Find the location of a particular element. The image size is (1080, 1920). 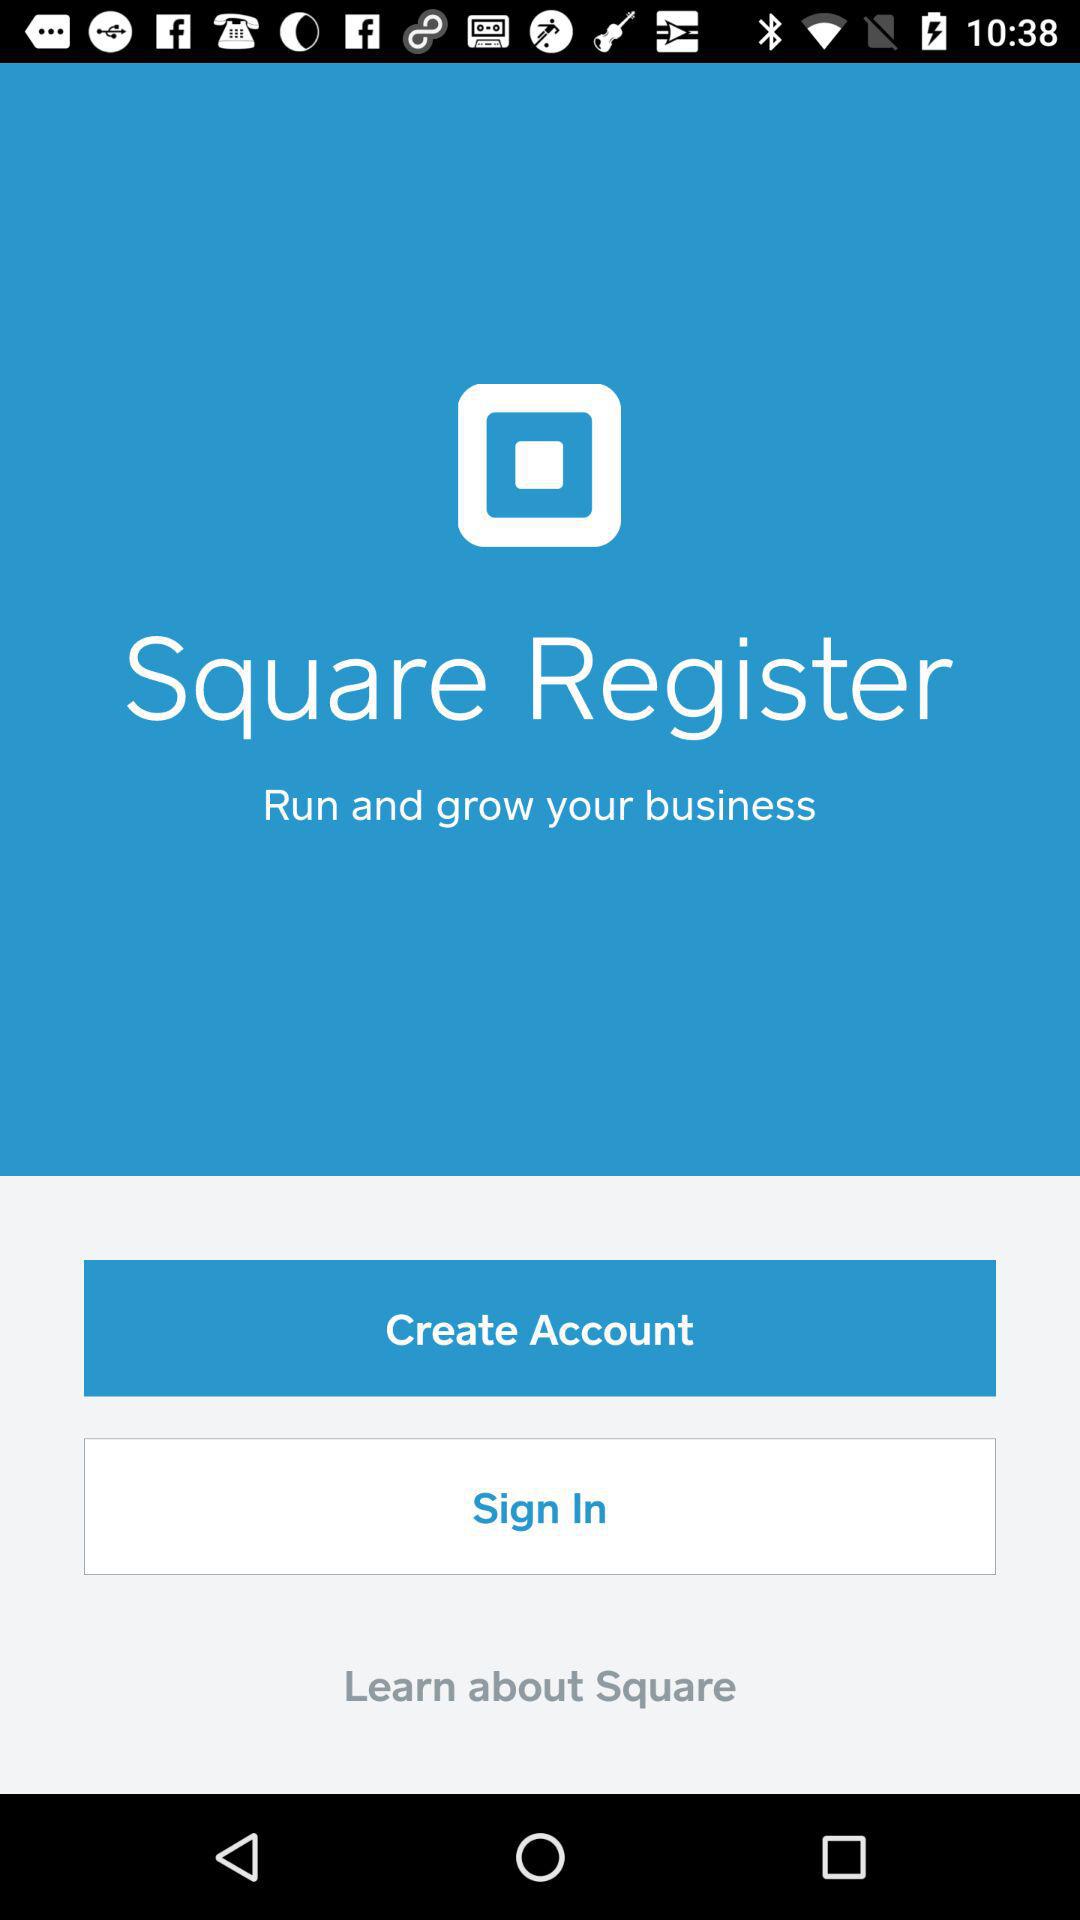

jump until the create account item is located at coordinates (540, 1328).